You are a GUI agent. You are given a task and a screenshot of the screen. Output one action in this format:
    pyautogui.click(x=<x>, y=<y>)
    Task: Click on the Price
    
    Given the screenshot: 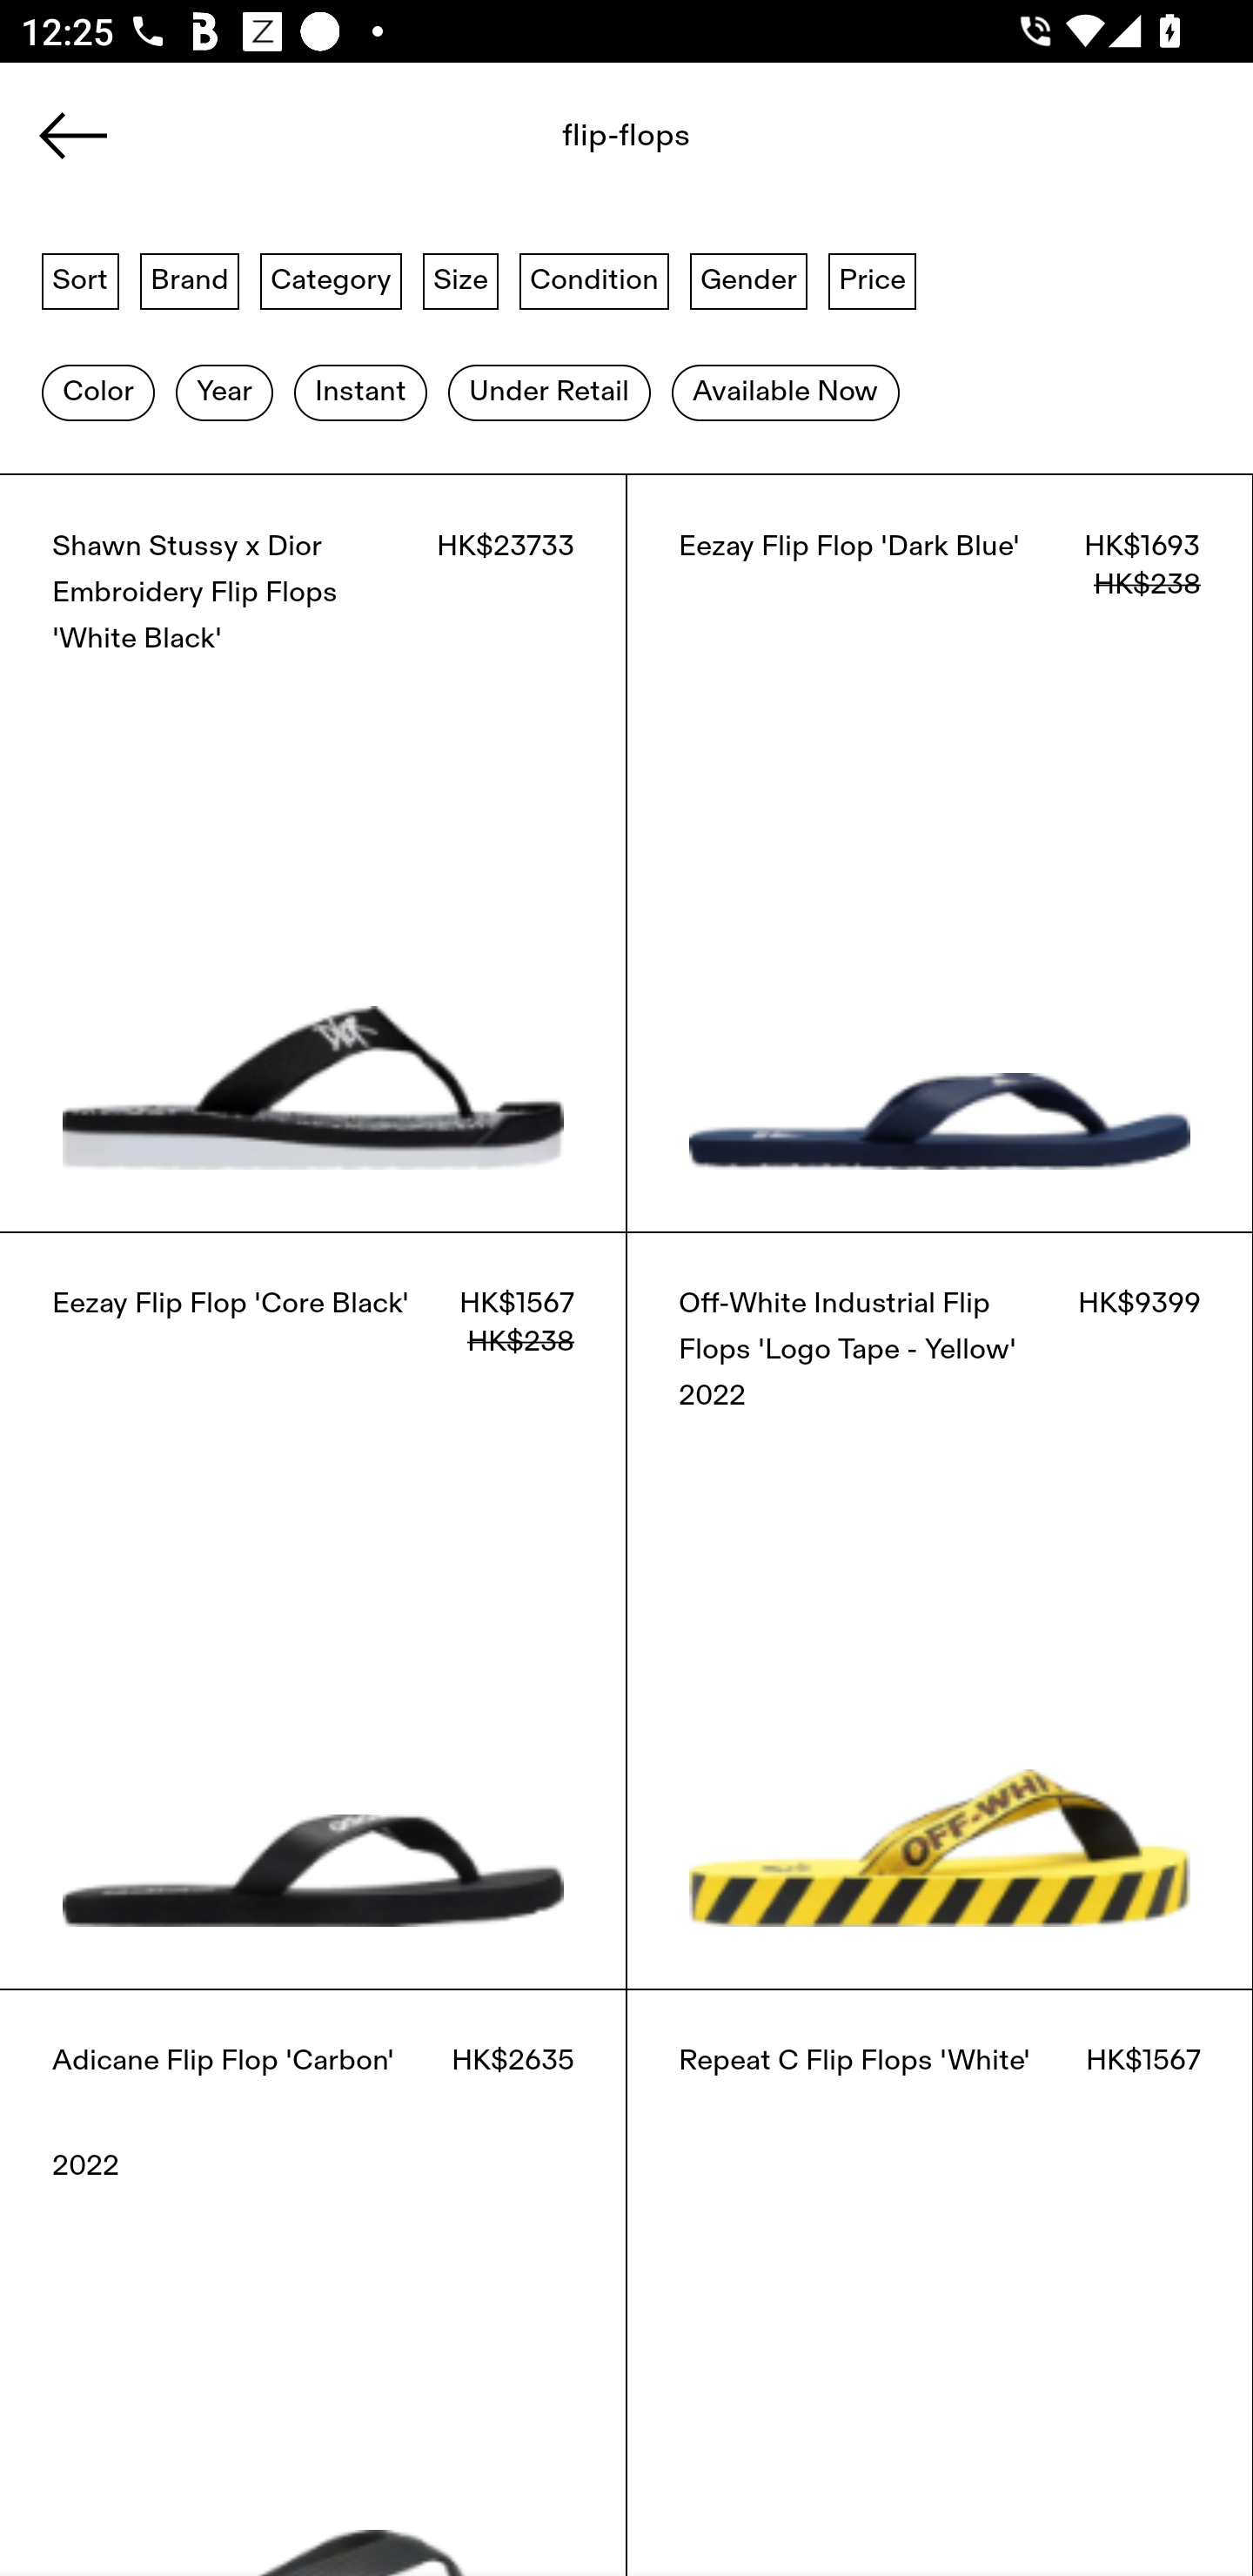 What is the action you would take?
    pyautogui.click(x=872, y=279)
    